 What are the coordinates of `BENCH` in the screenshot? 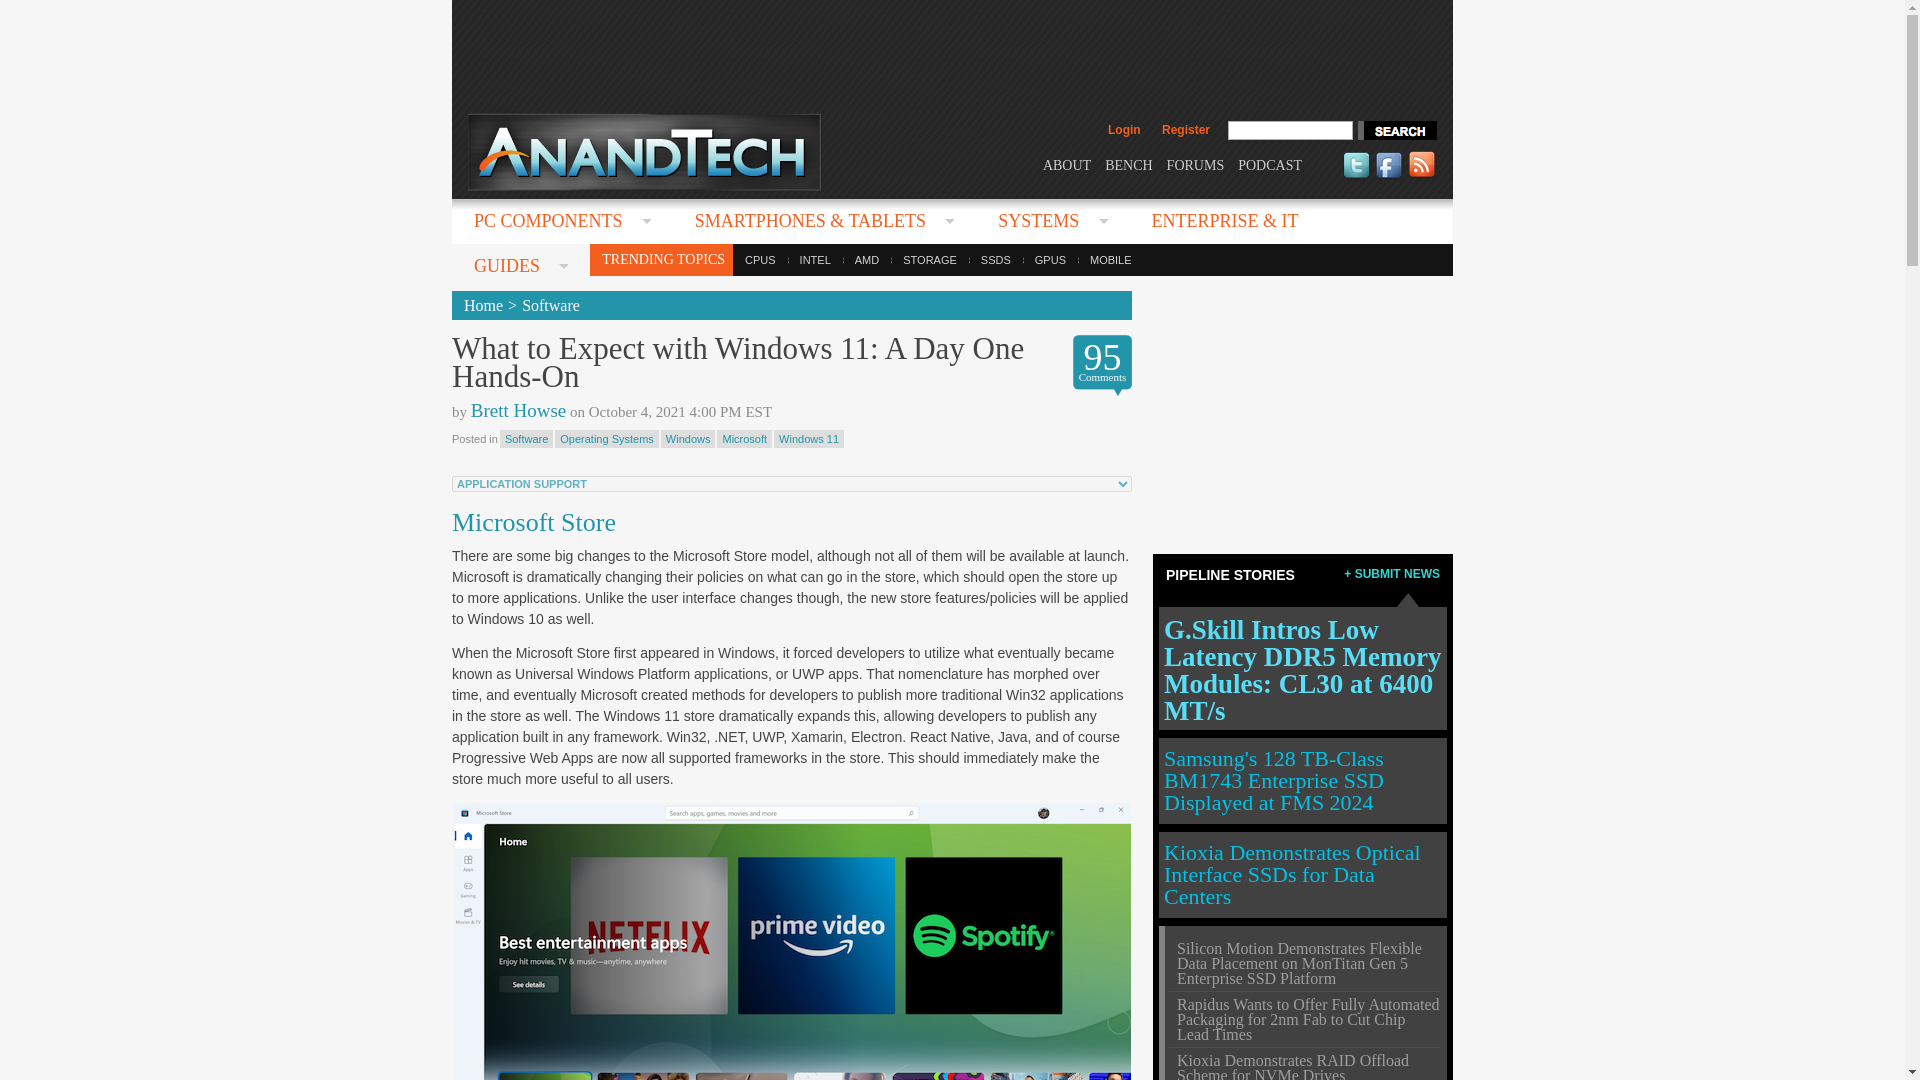 It's located at (1128, 164).